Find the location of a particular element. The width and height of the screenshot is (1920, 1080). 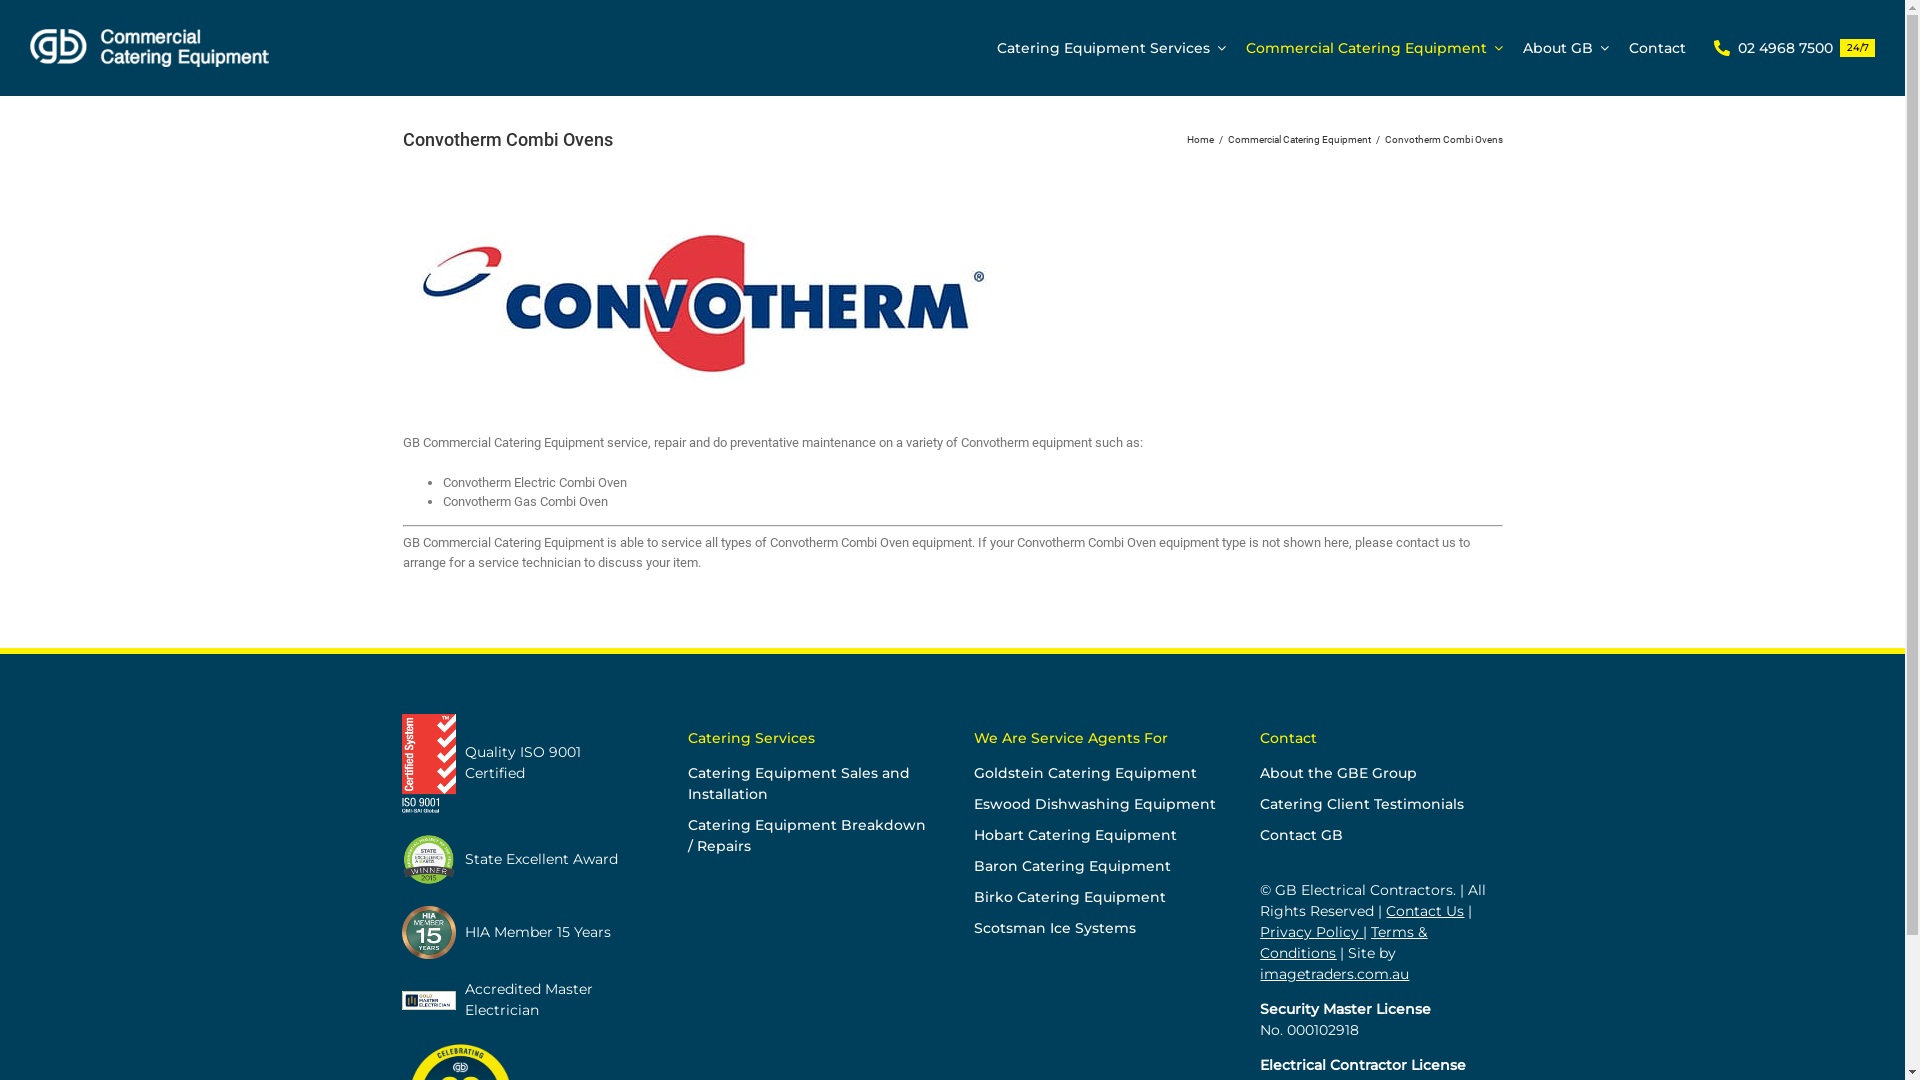

Home is located at coordinates (1200, 140).